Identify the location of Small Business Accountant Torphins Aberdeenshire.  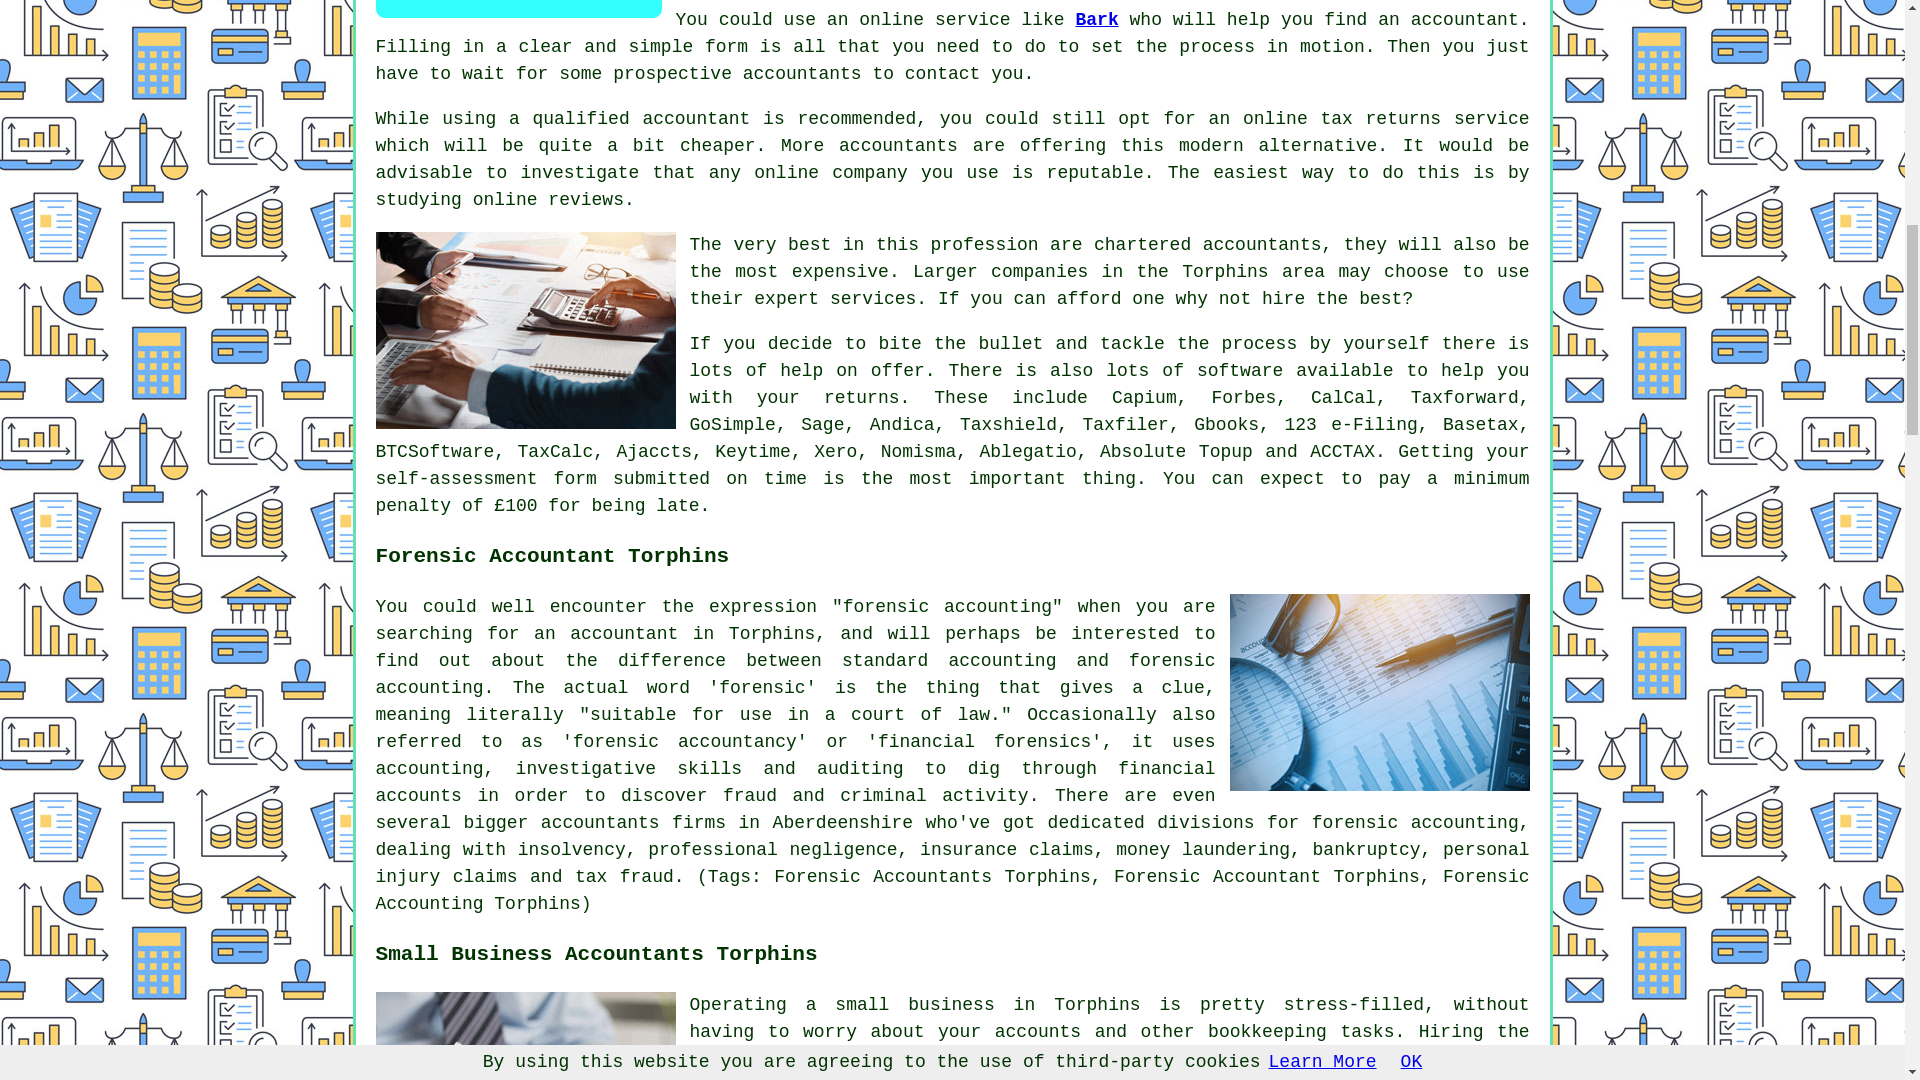
(526, 1036).